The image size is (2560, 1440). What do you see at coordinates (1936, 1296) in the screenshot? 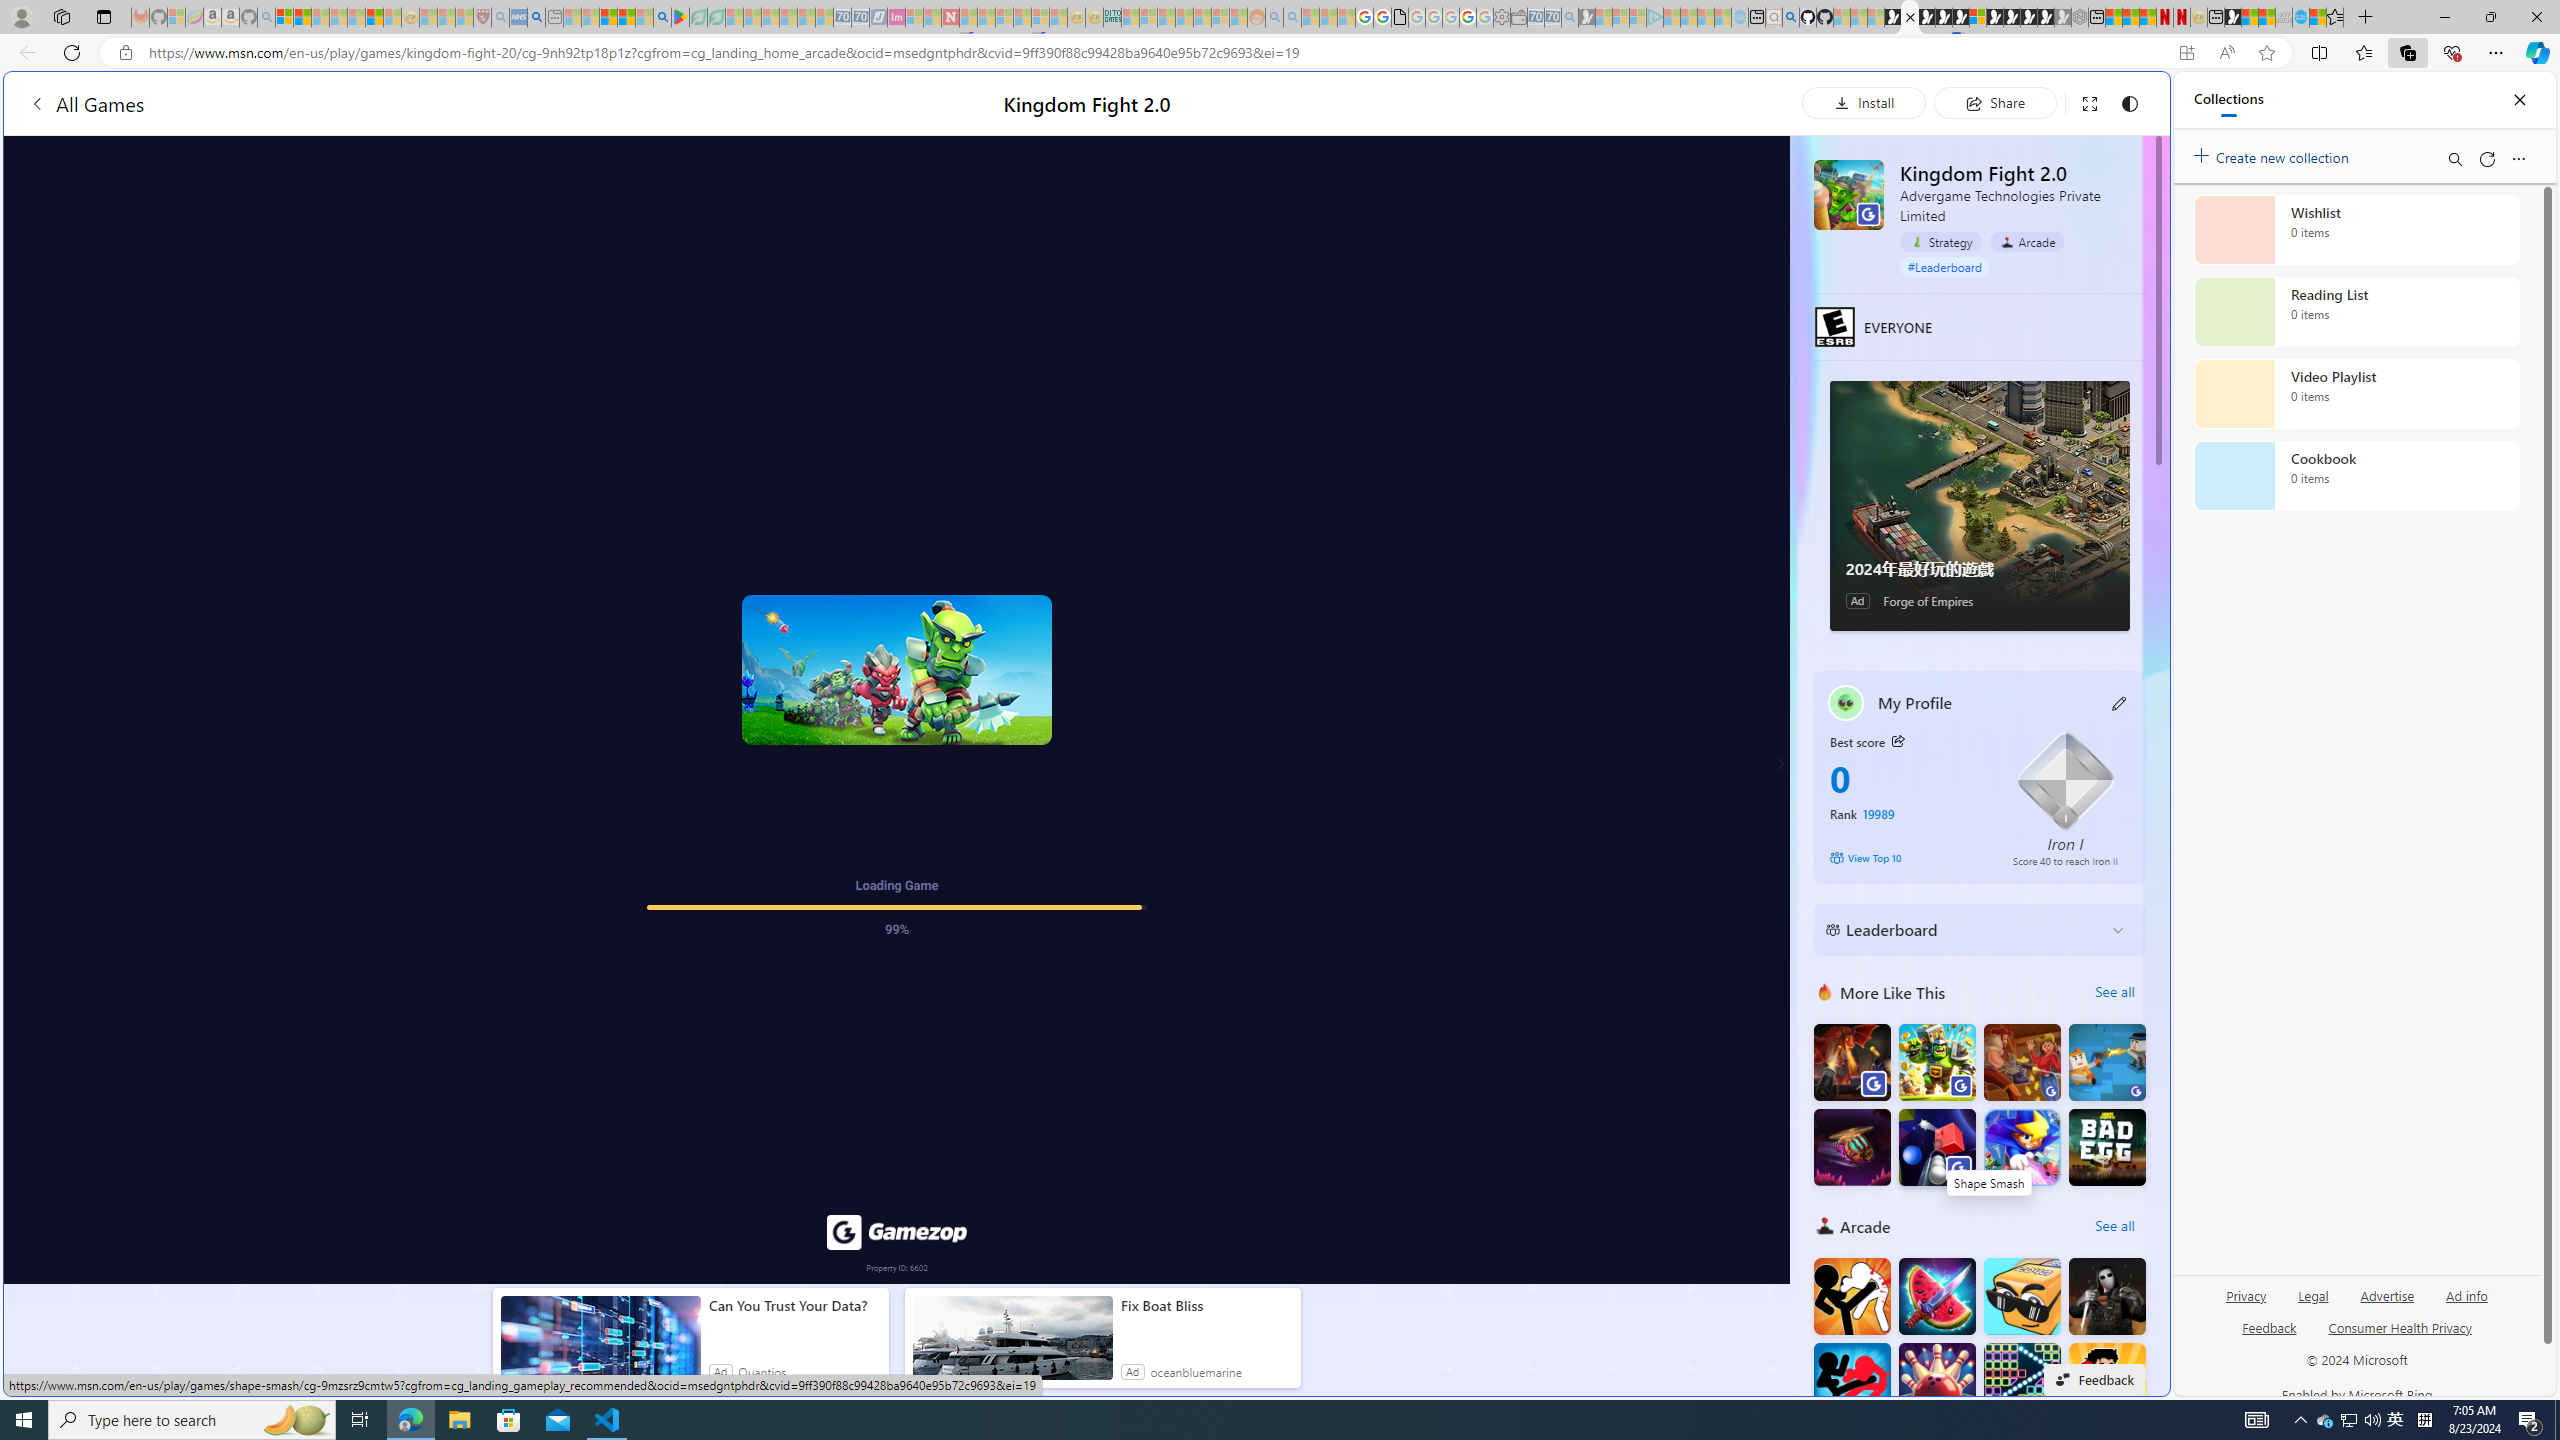
I see `Fruit Chopper` at bounding box center [1936, 1296].